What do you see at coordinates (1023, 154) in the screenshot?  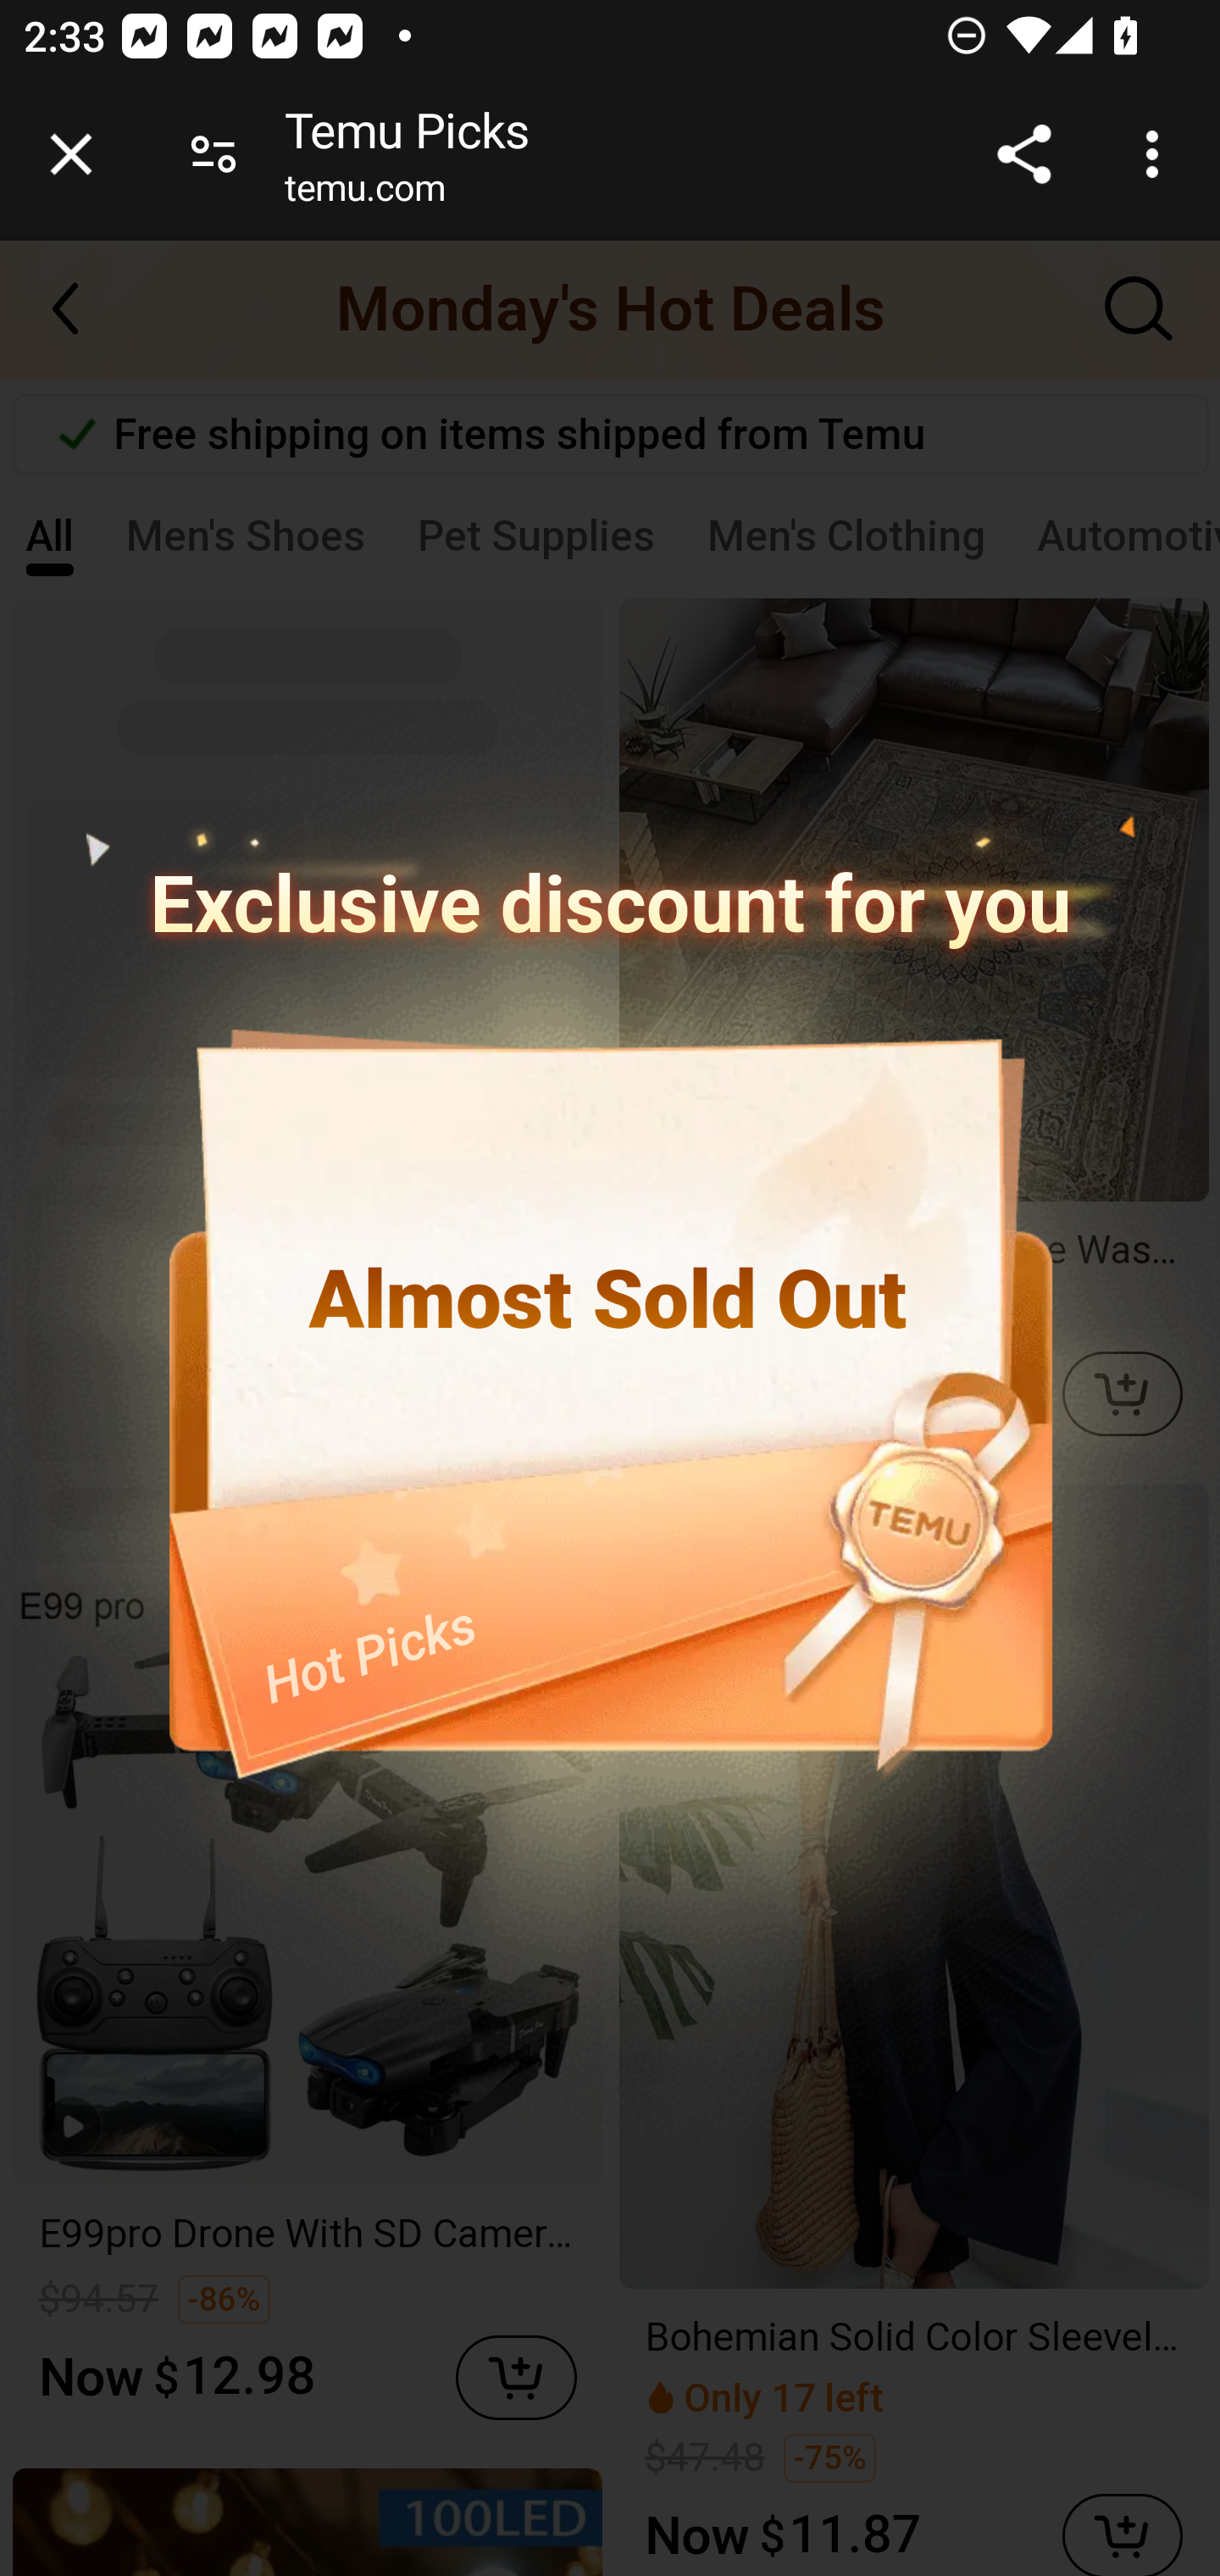 I see `Share link address` at bounding box center [1023, 154].